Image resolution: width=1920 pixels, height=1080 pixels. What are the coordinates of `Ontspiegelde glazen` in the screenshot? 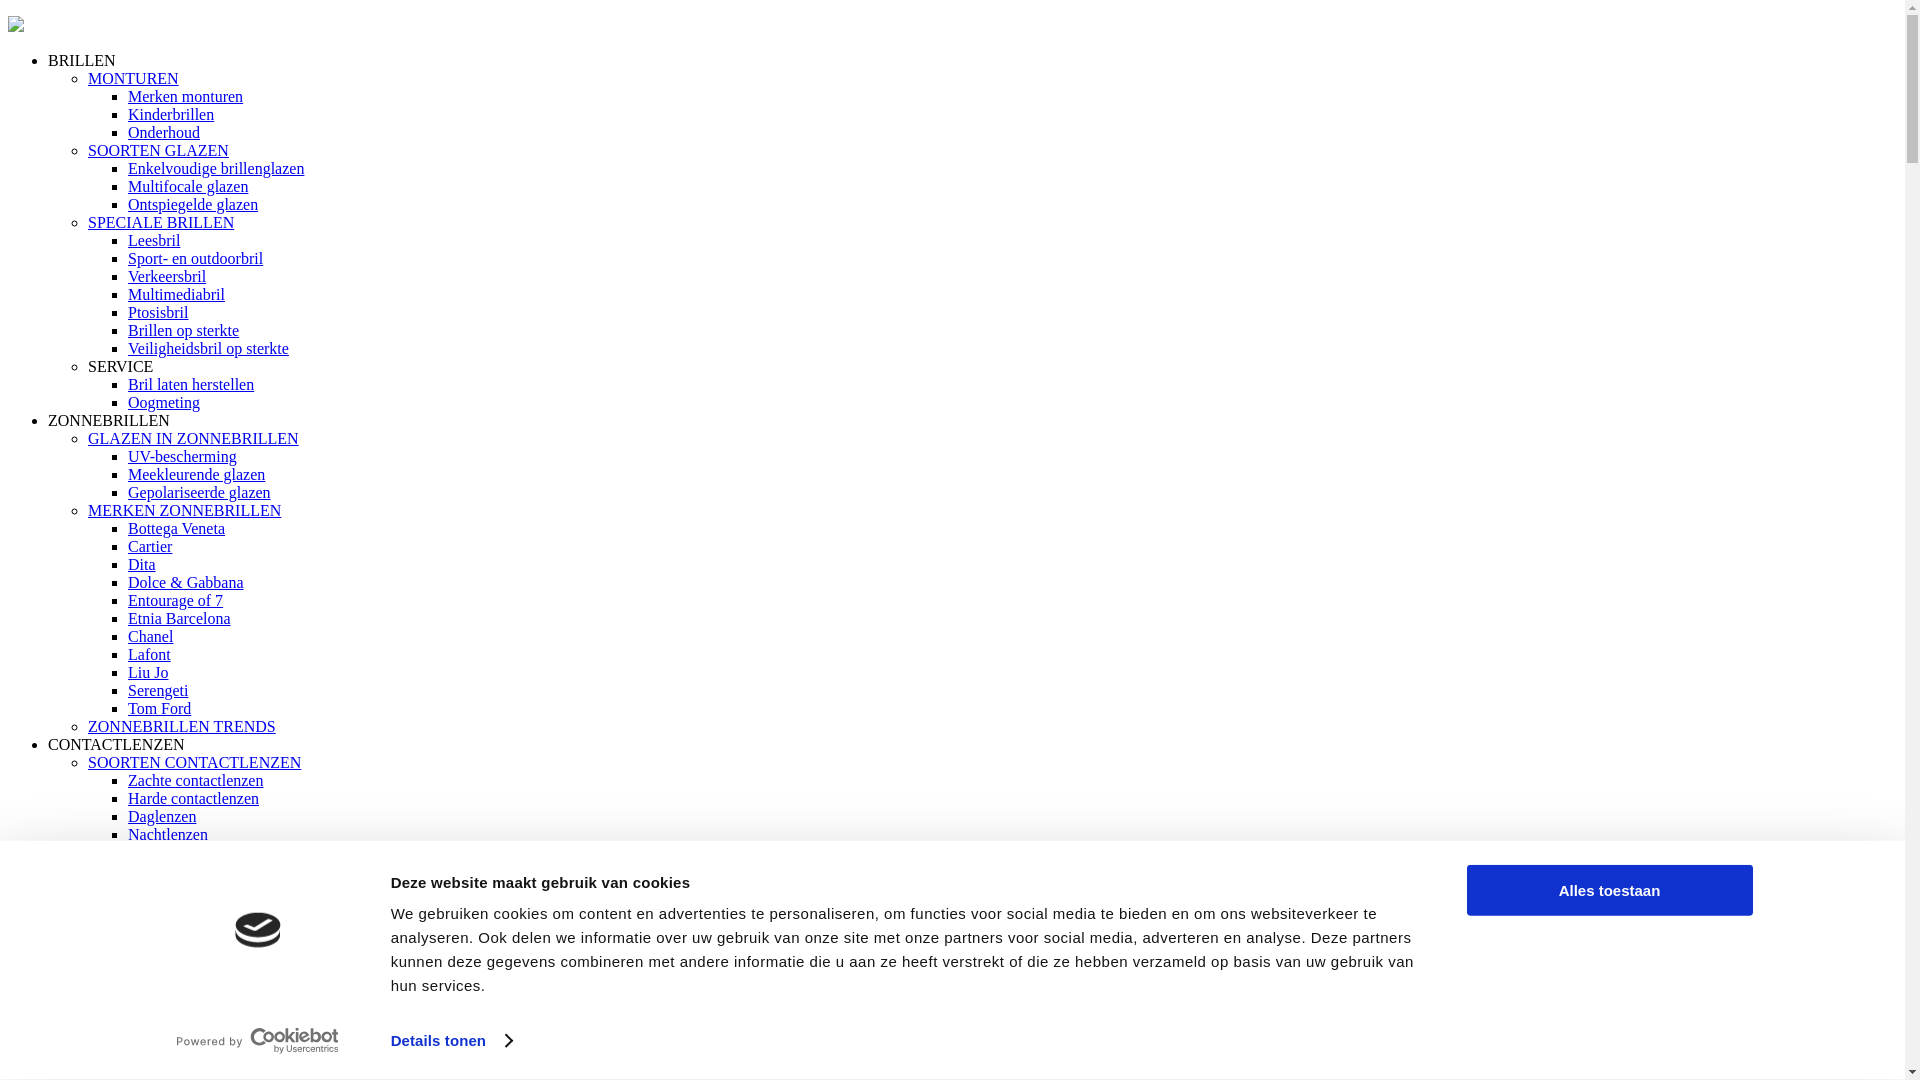 It's located at (193, 204).